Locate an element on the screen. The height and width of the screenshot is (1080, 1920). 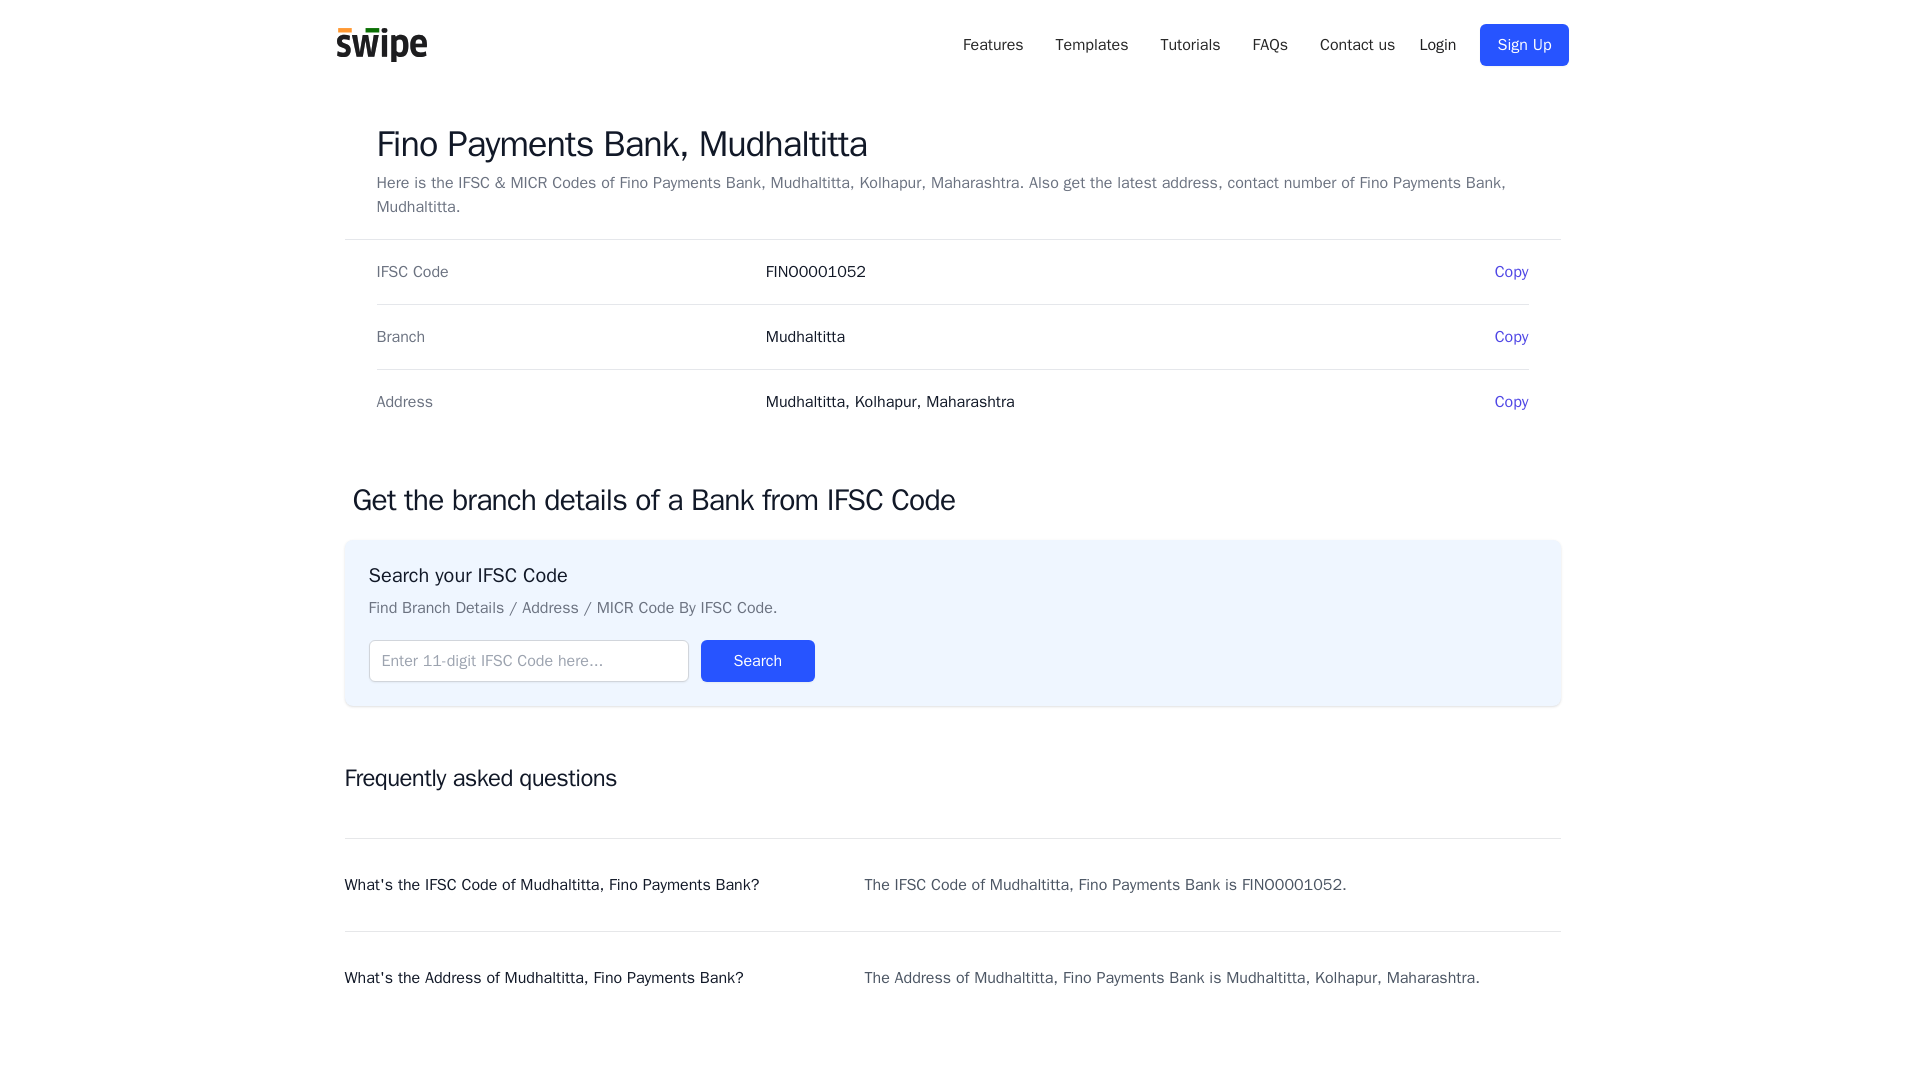
Features is located at coordinates (993, 45).